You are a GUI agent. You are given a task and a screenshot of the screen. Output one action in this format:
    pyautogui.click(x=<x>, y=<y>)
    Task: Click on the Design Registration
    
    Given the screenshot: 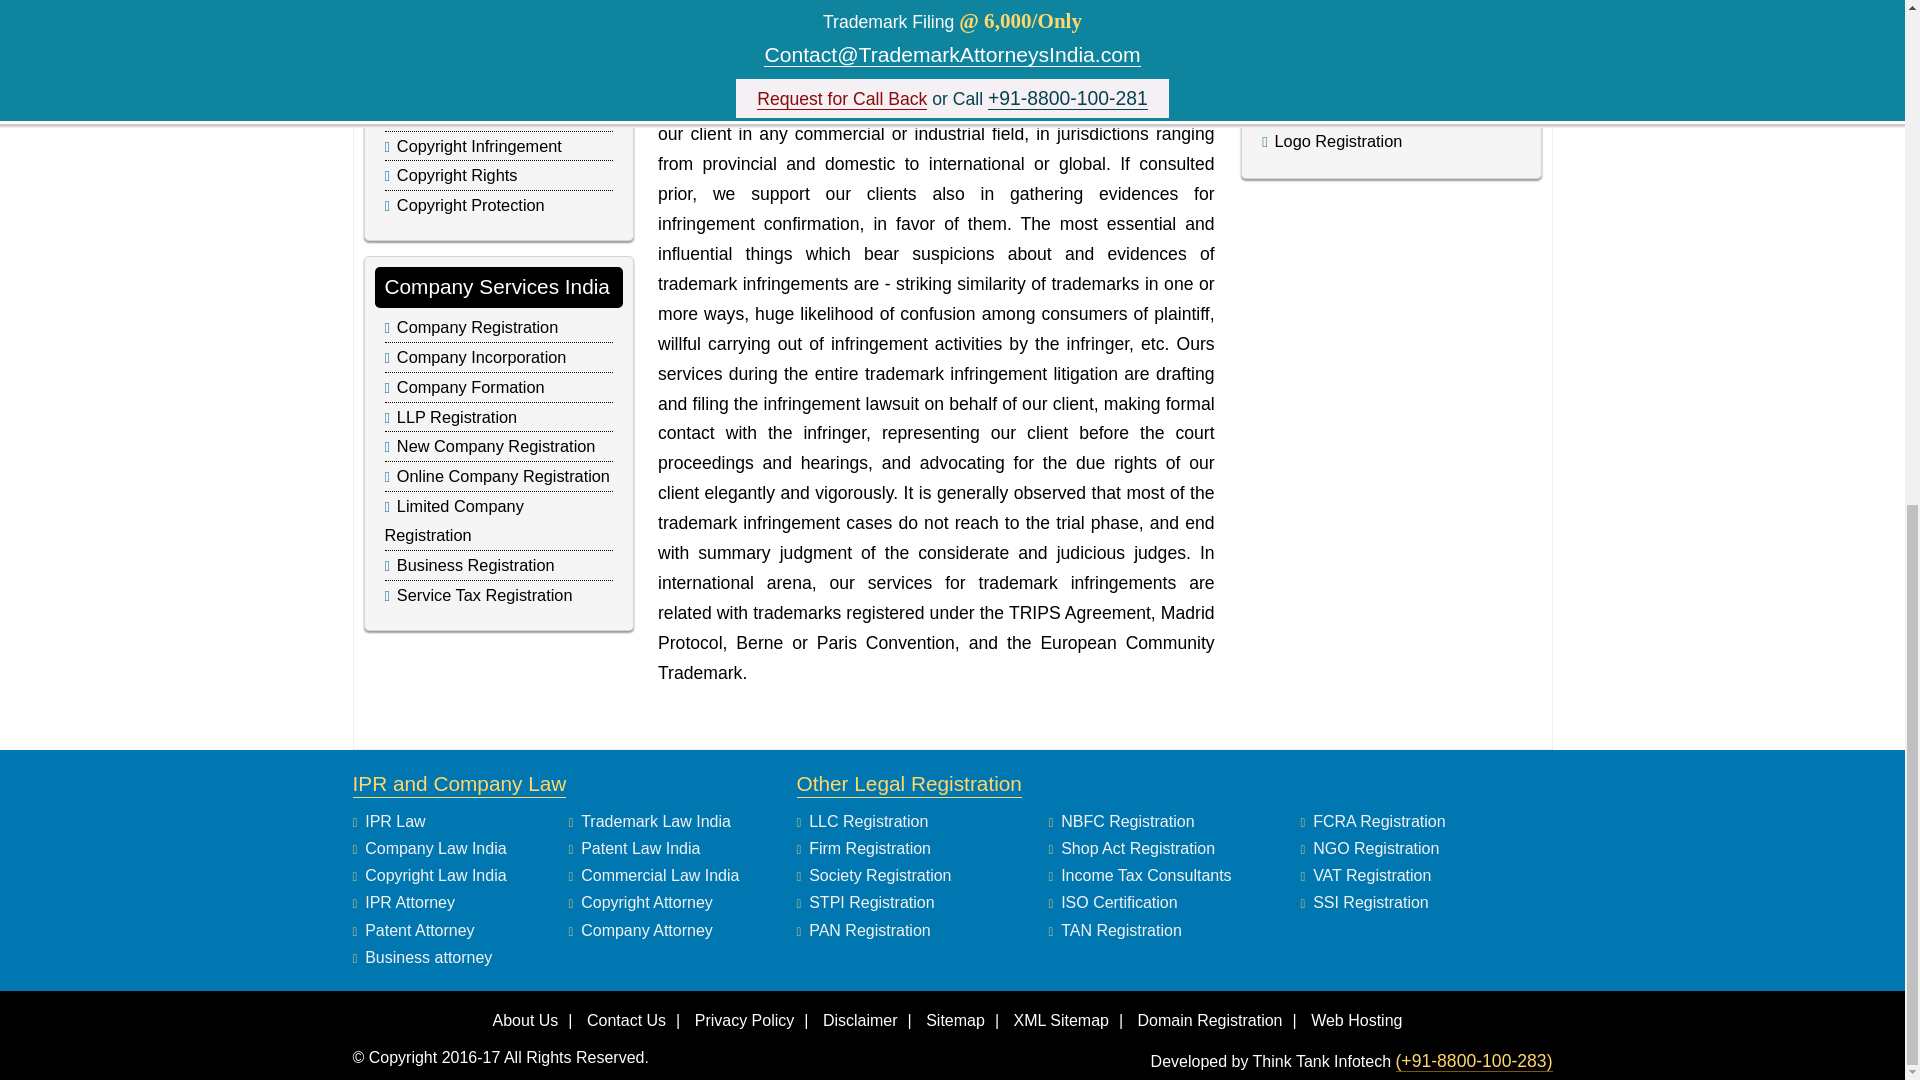 What is the action you would take?
    pyautogui.click(x=468, y=2)
    